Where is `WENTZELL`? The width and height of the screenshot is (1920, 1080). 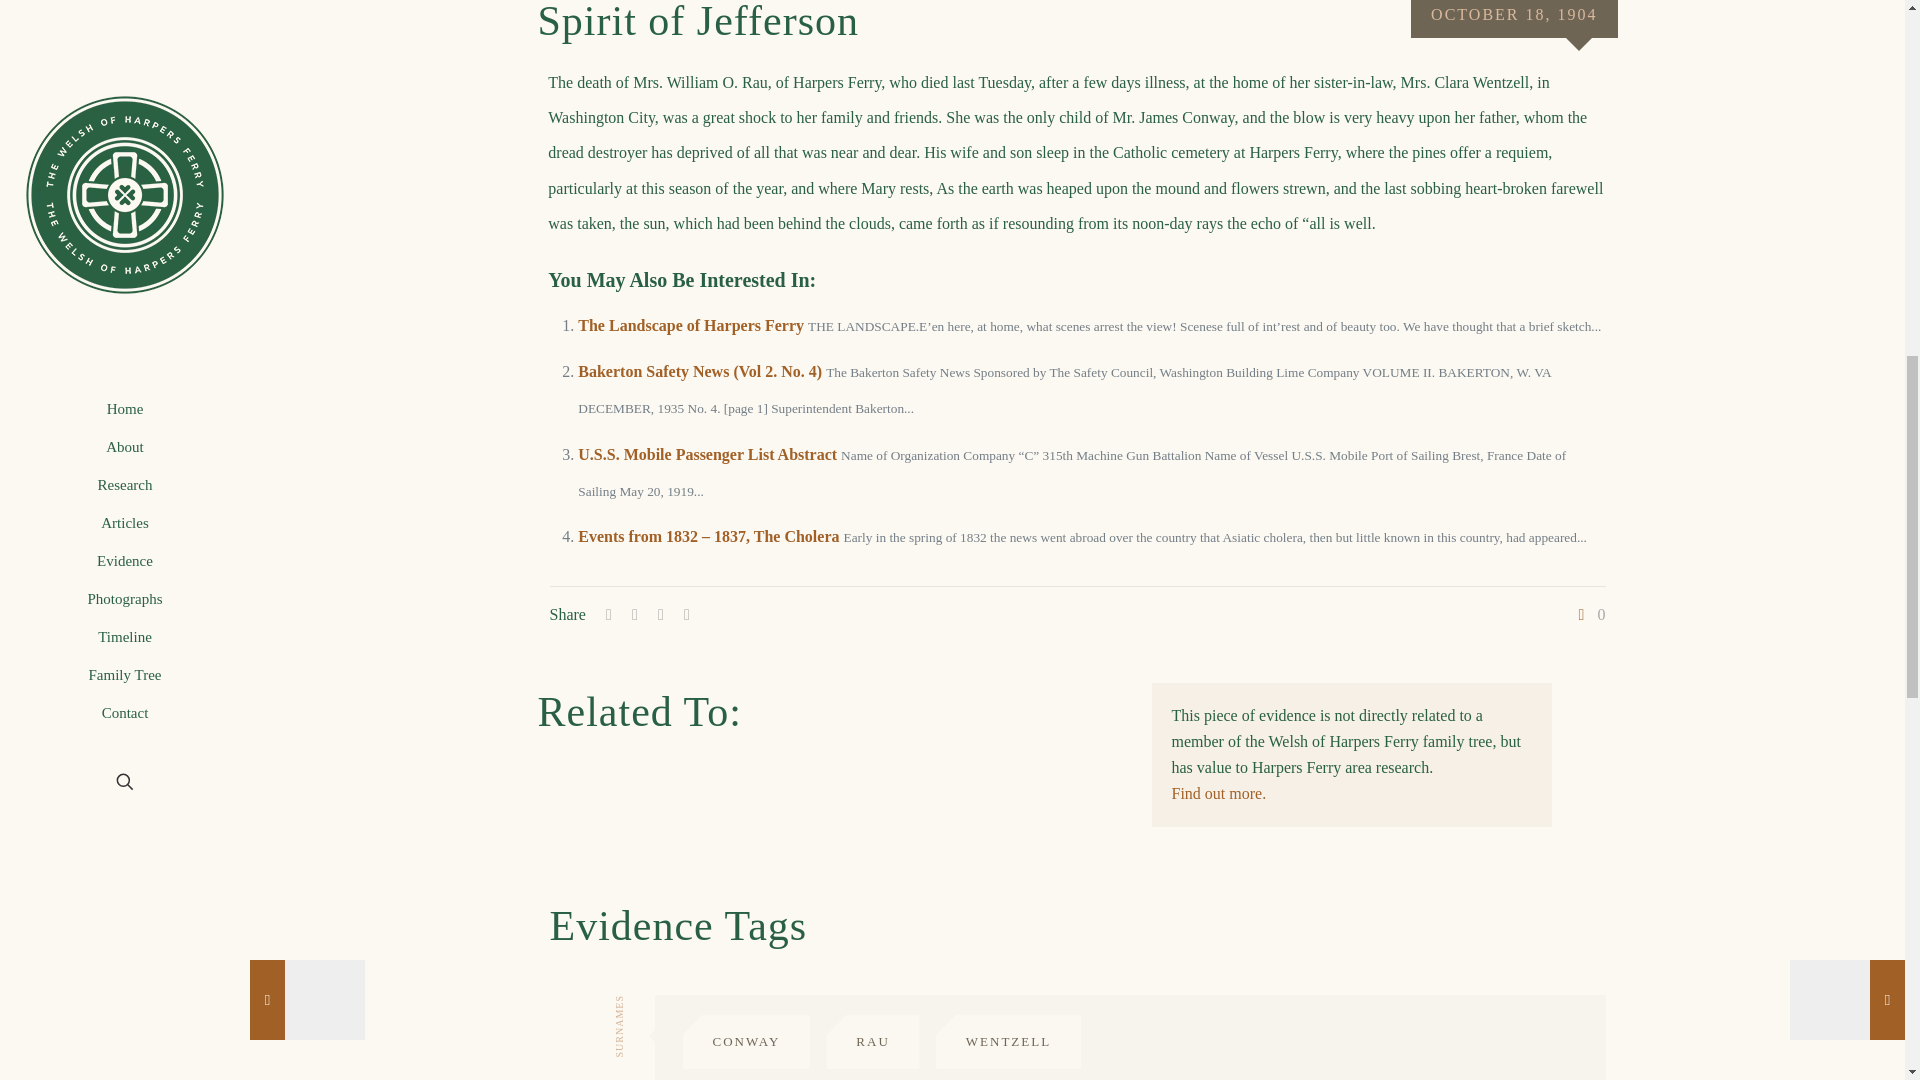 WENTZELL is located at coordinates (1008, 1042).